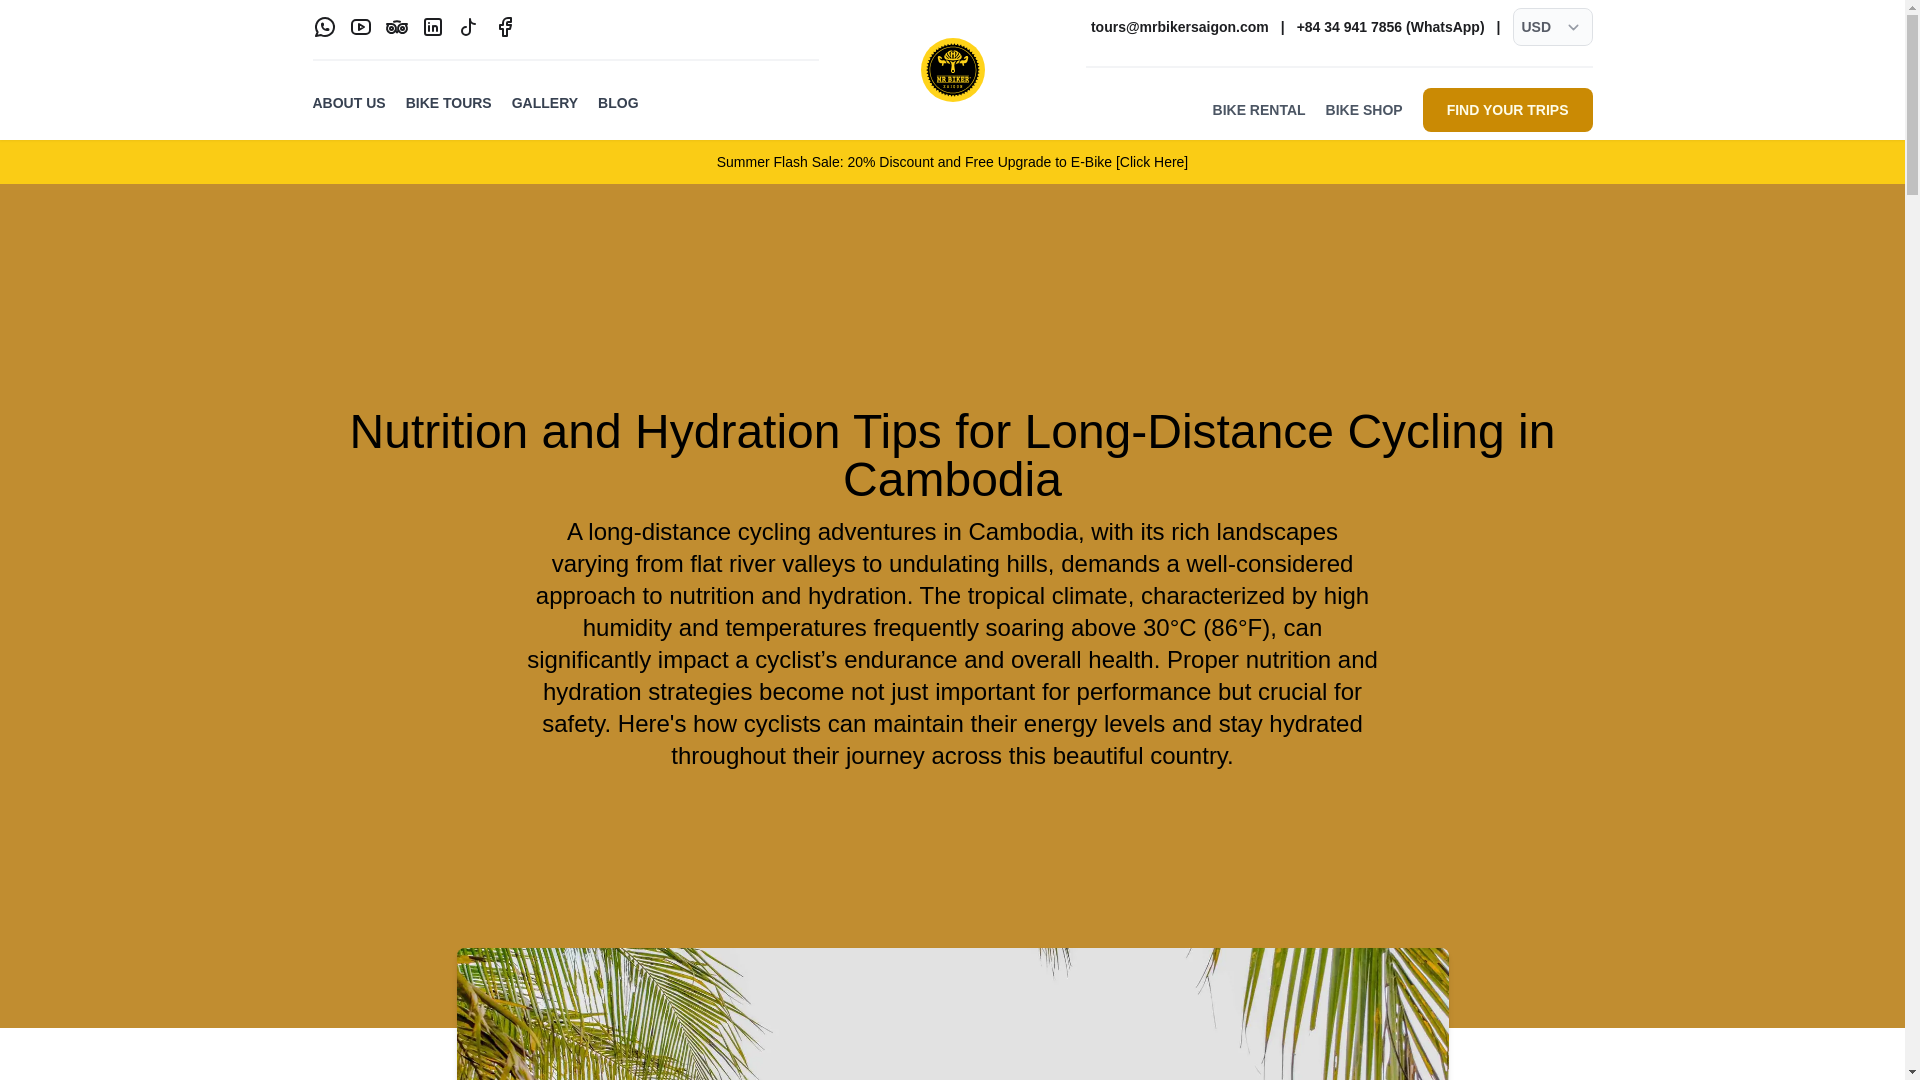  What do you see at coordinates (360, 26) in the screenshot?
I see `This is svgThis is svgThis is svg` at bounding box center [360, 26].